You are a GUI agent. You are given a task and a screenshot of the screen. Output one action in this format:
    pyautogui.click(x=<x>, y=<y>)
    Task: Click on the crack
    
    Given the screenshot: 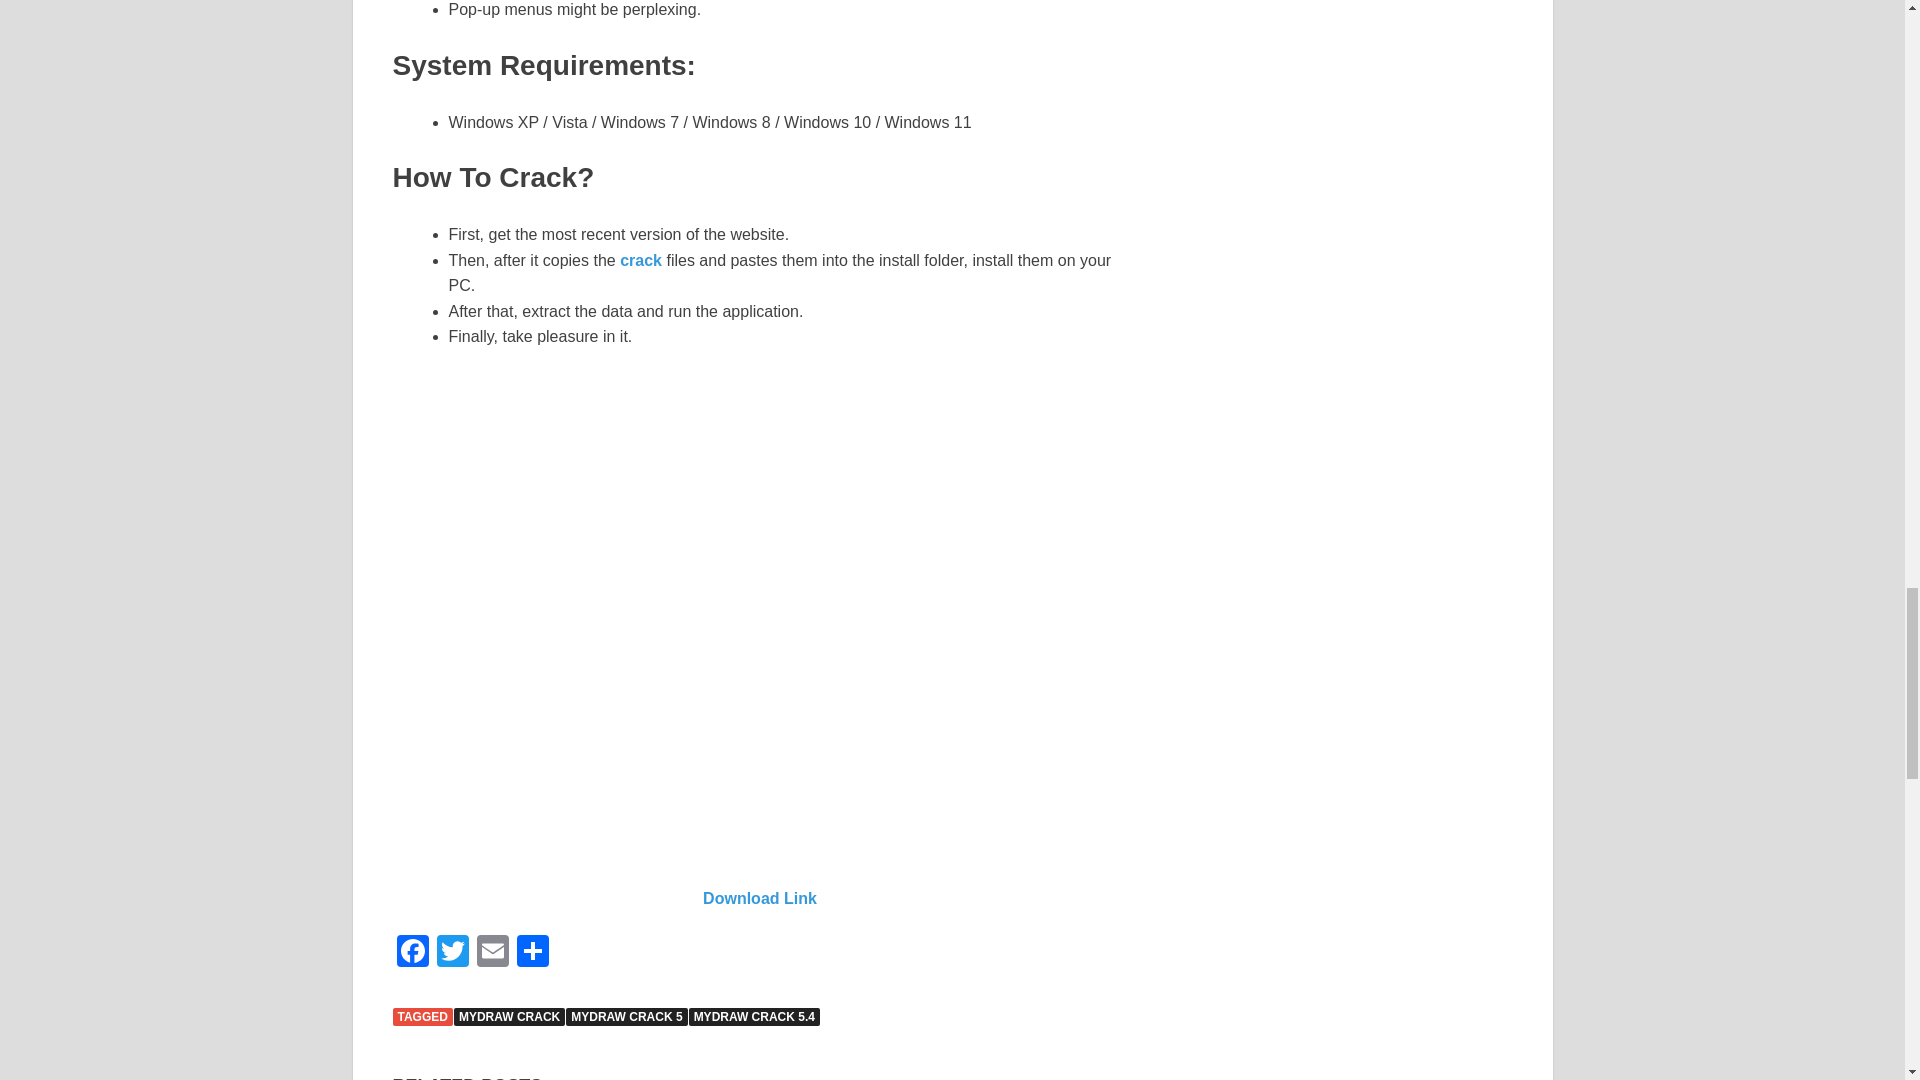 What is the action you would take?
    pyautogui.click(x=641, y=260)
    